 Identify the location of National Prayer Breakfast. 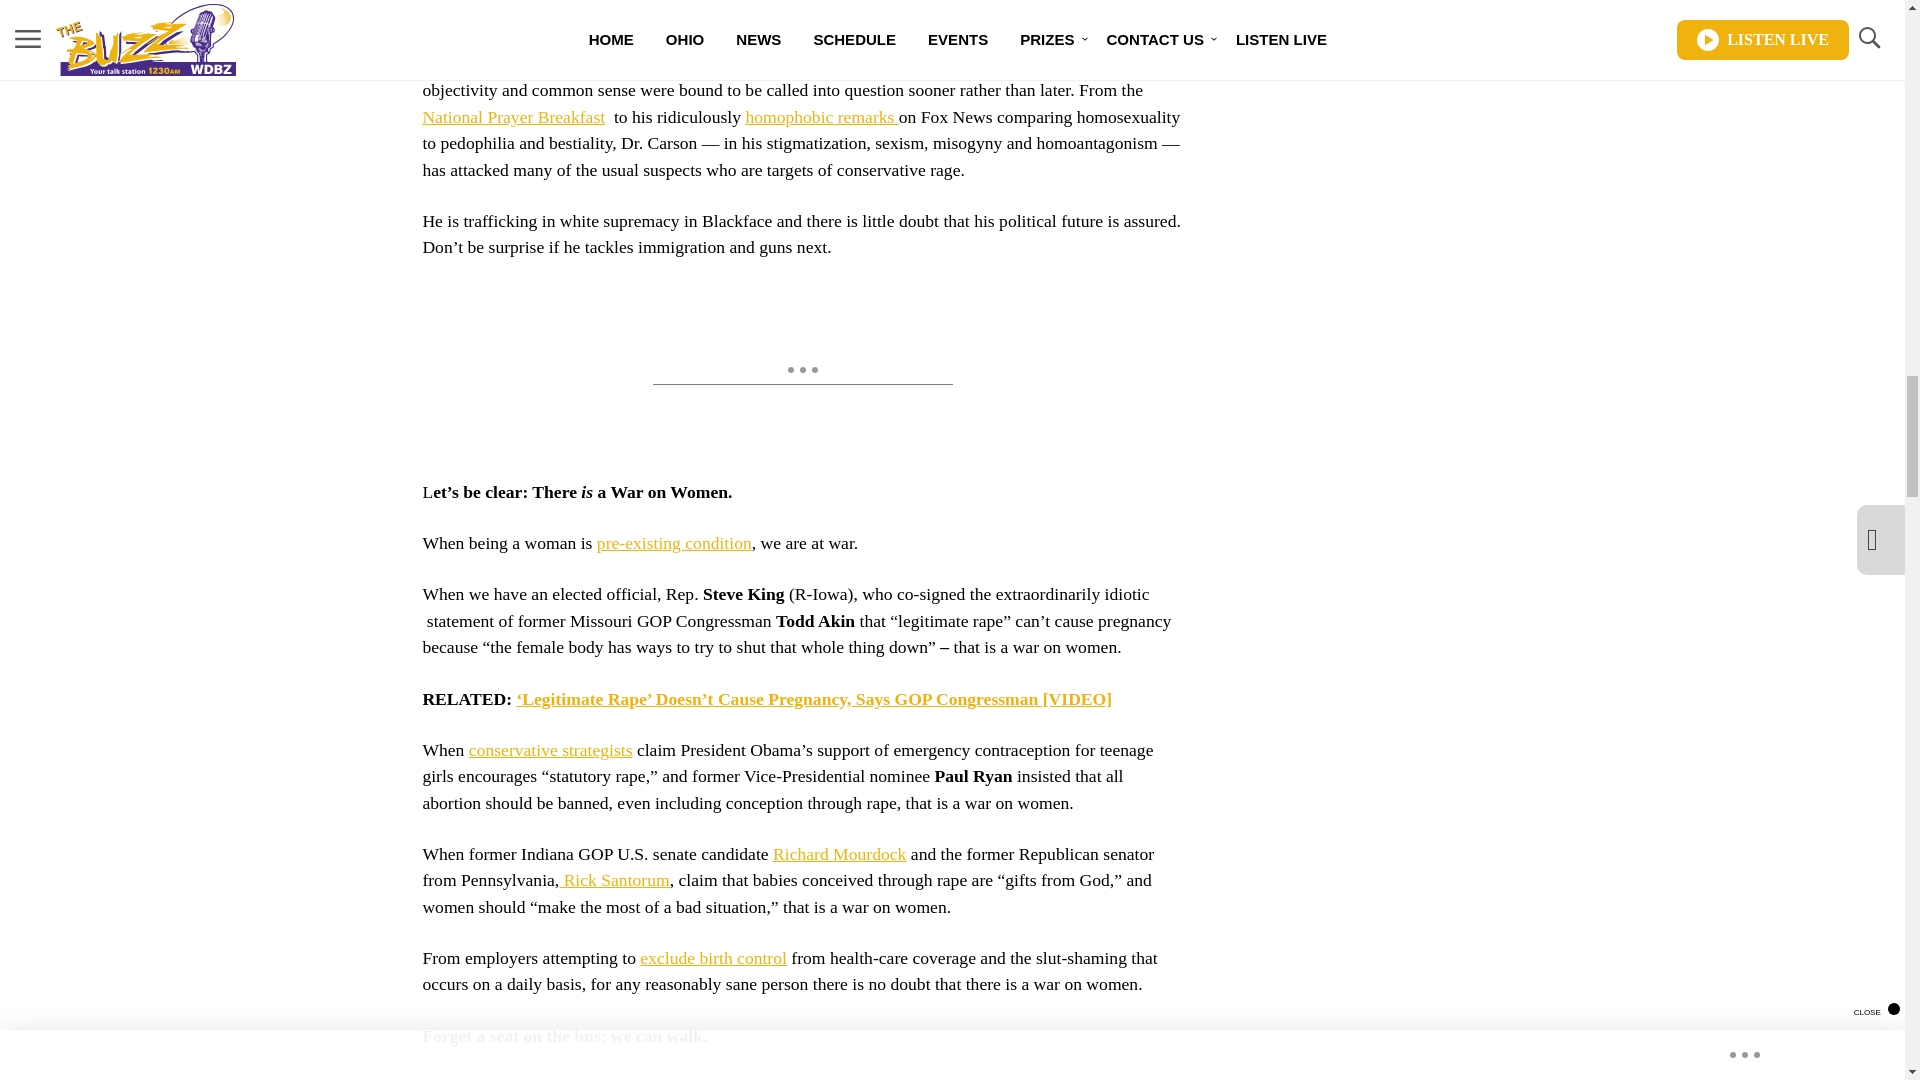
(513, 116).